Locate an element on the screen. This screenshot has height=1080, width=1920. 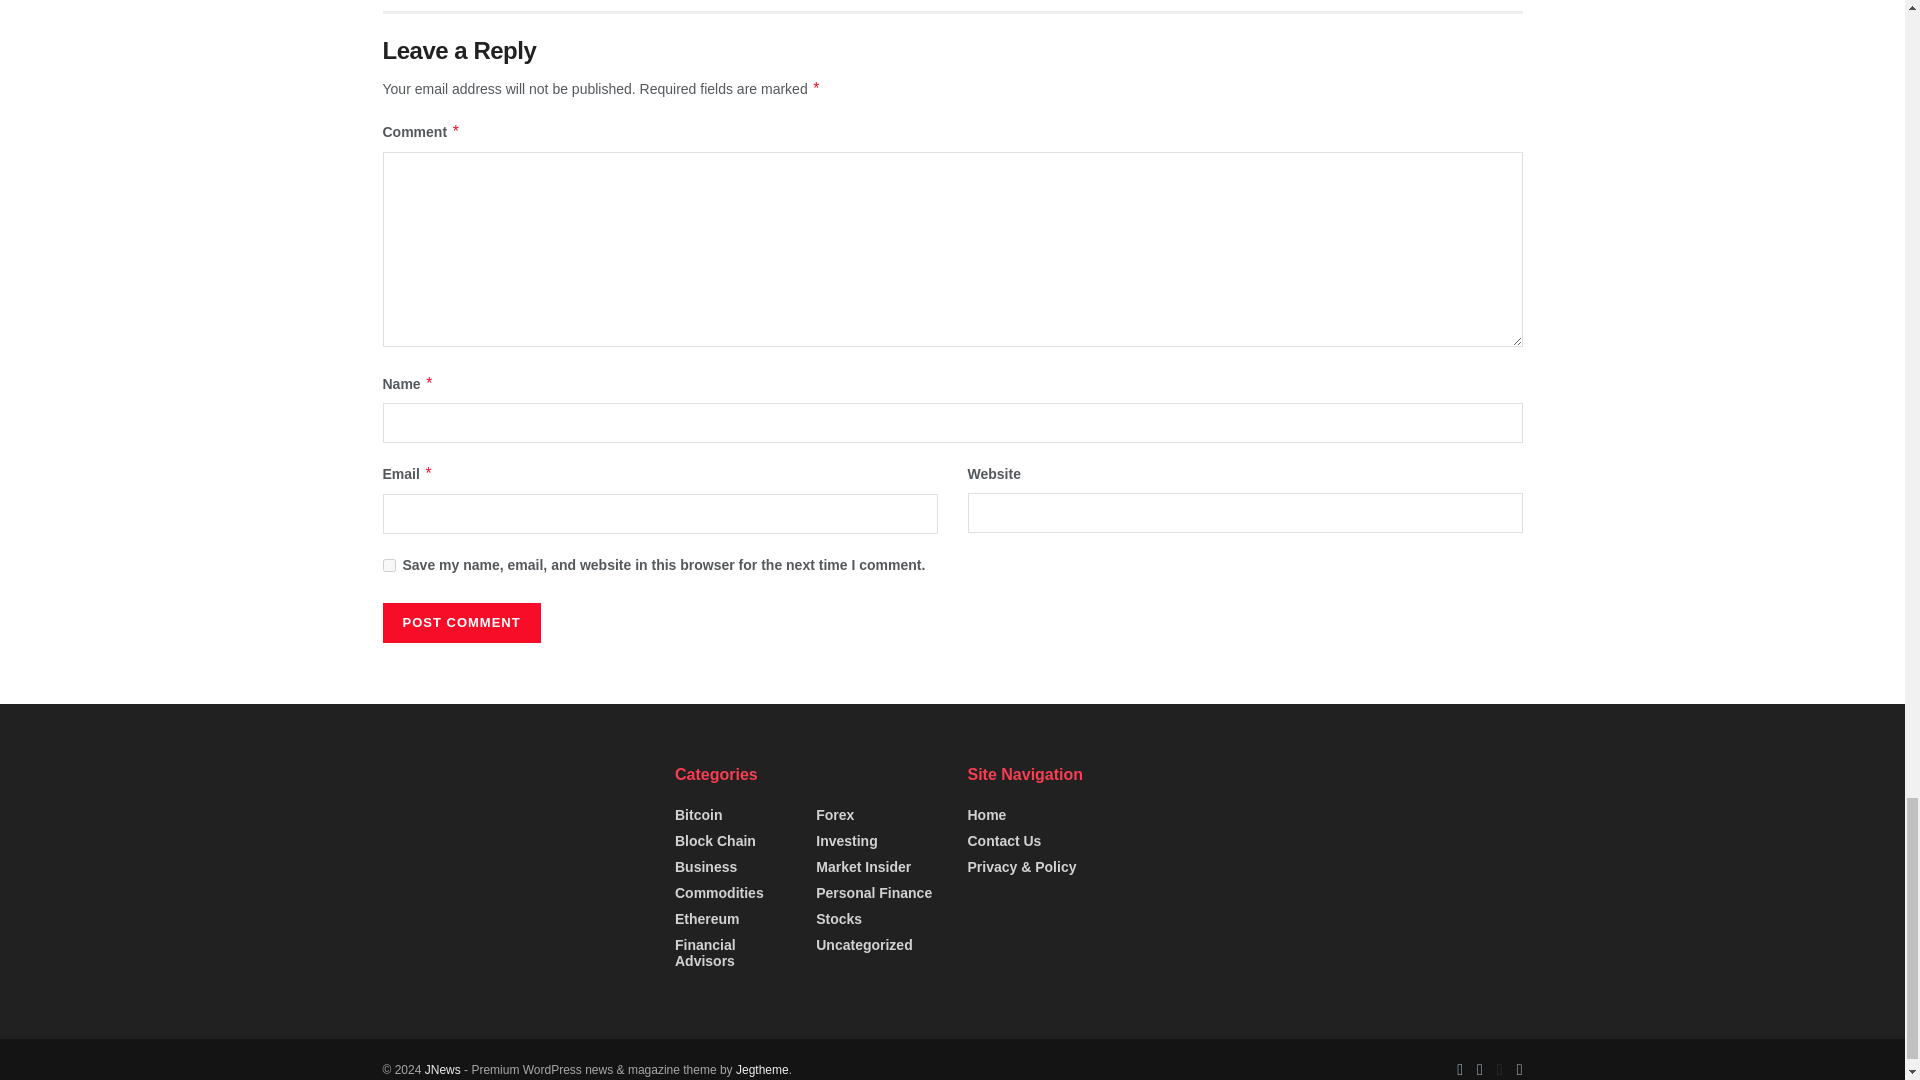
Jegtheme is located at coordinates (762, 1069).